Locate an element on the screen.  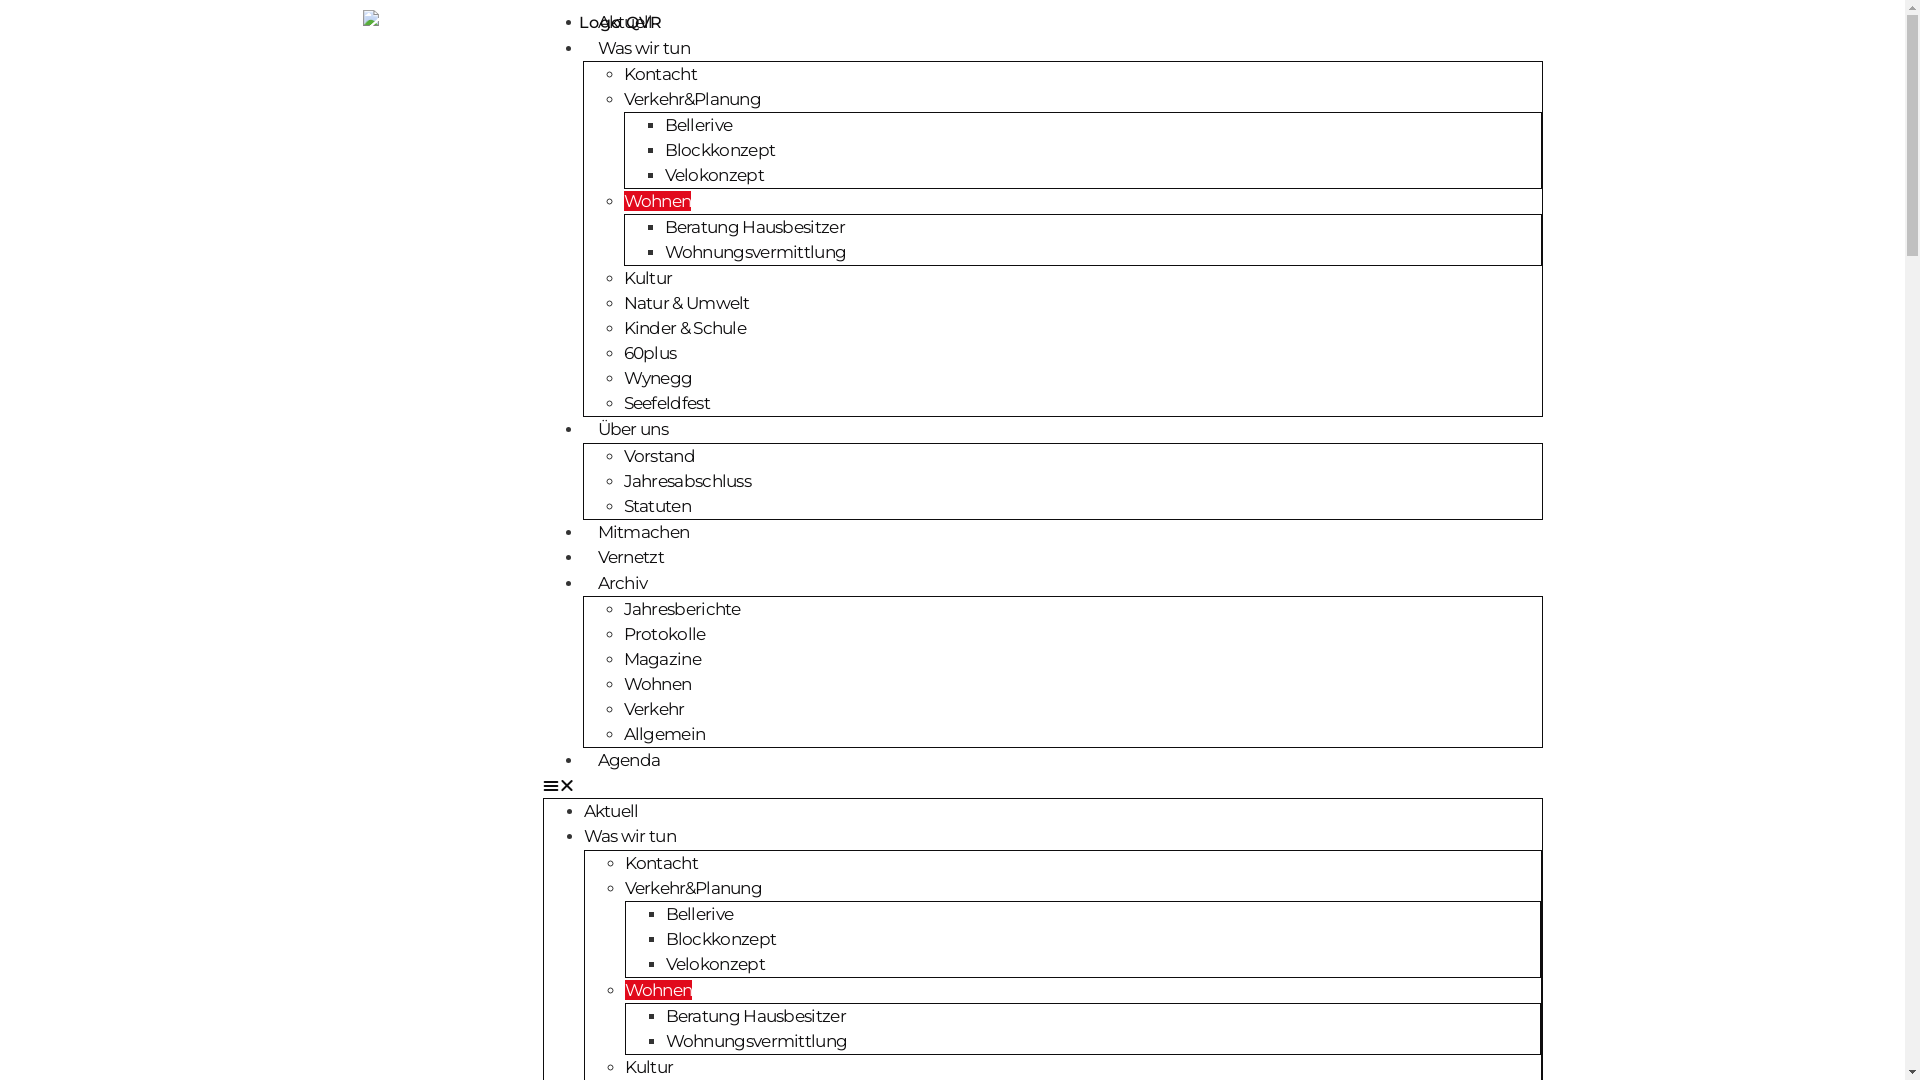
Wynegg is located at coordinates (658, 378).